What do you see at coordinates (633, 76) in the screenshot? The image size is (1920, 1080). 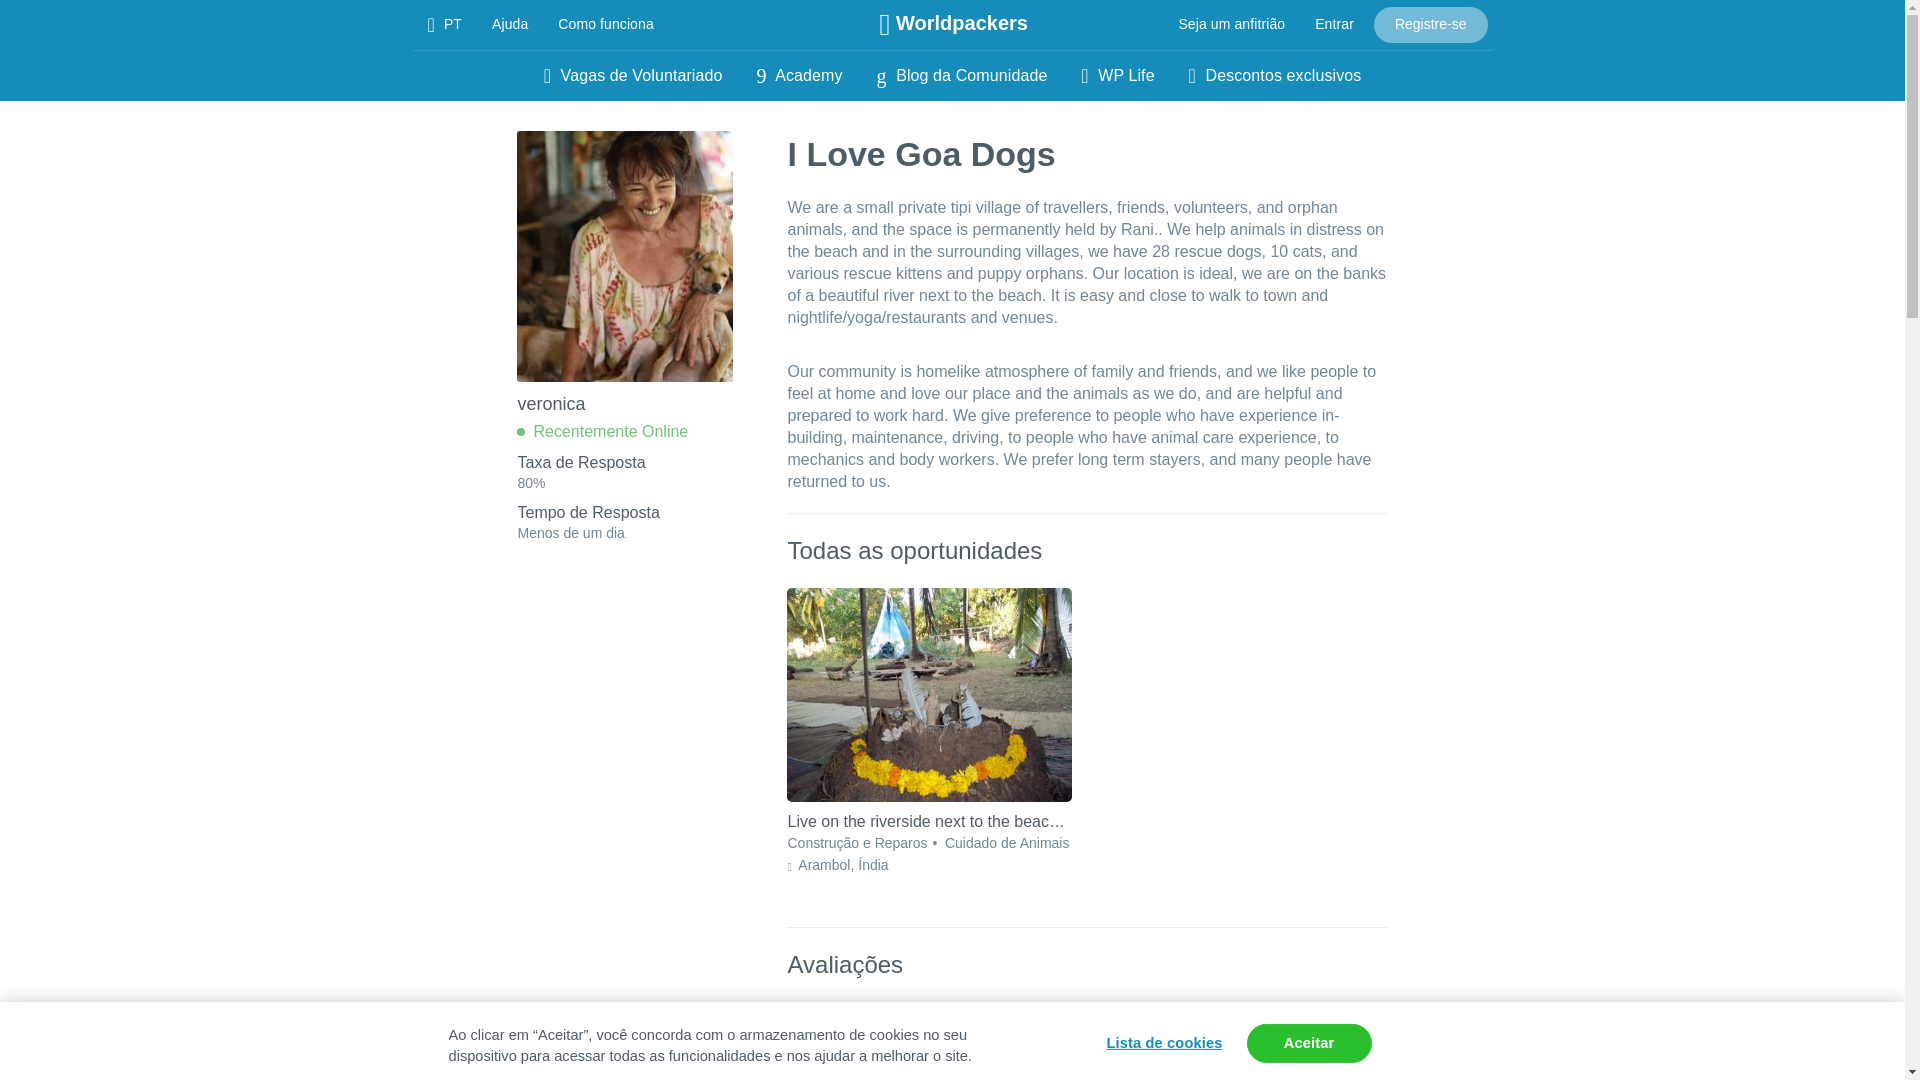 I see `Vagas de Voluntariado` at bounding box center [633, 76].